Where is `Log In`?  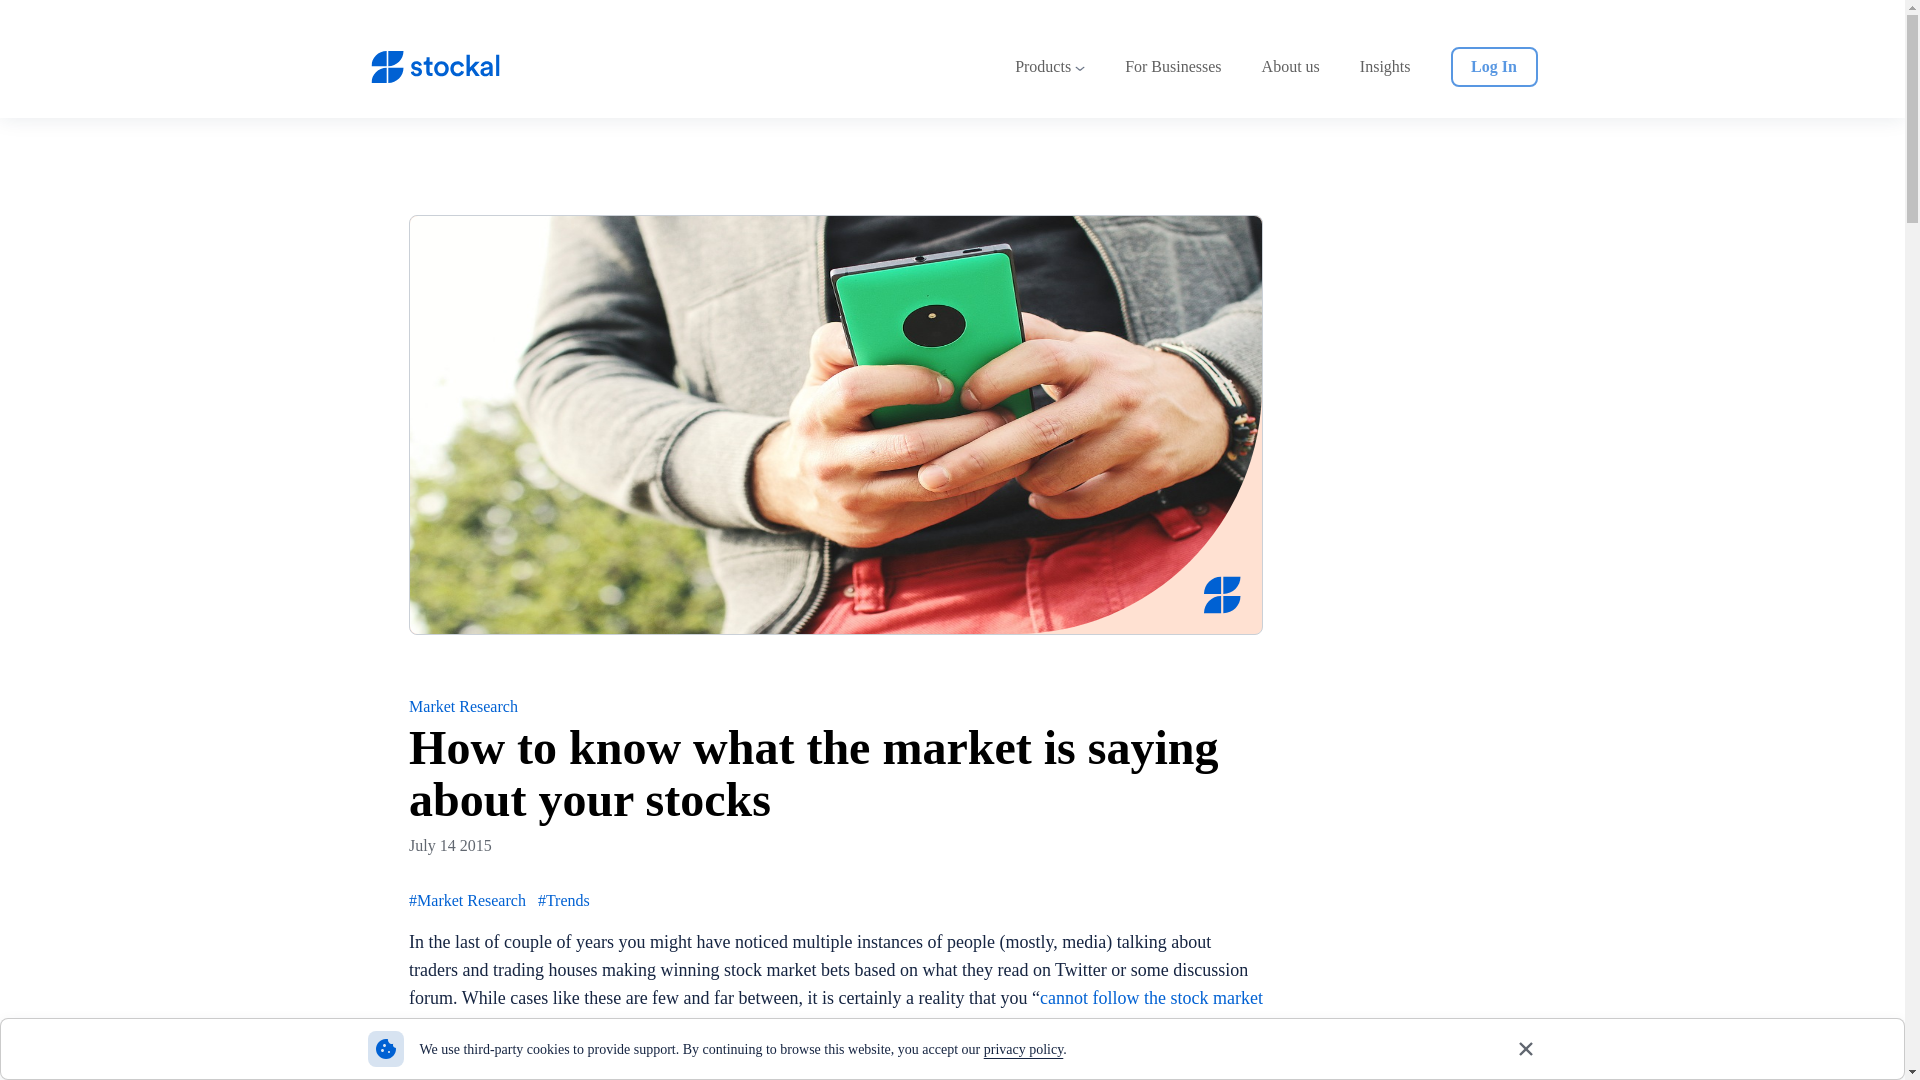 Log In is located at coordinates (1493, 67).